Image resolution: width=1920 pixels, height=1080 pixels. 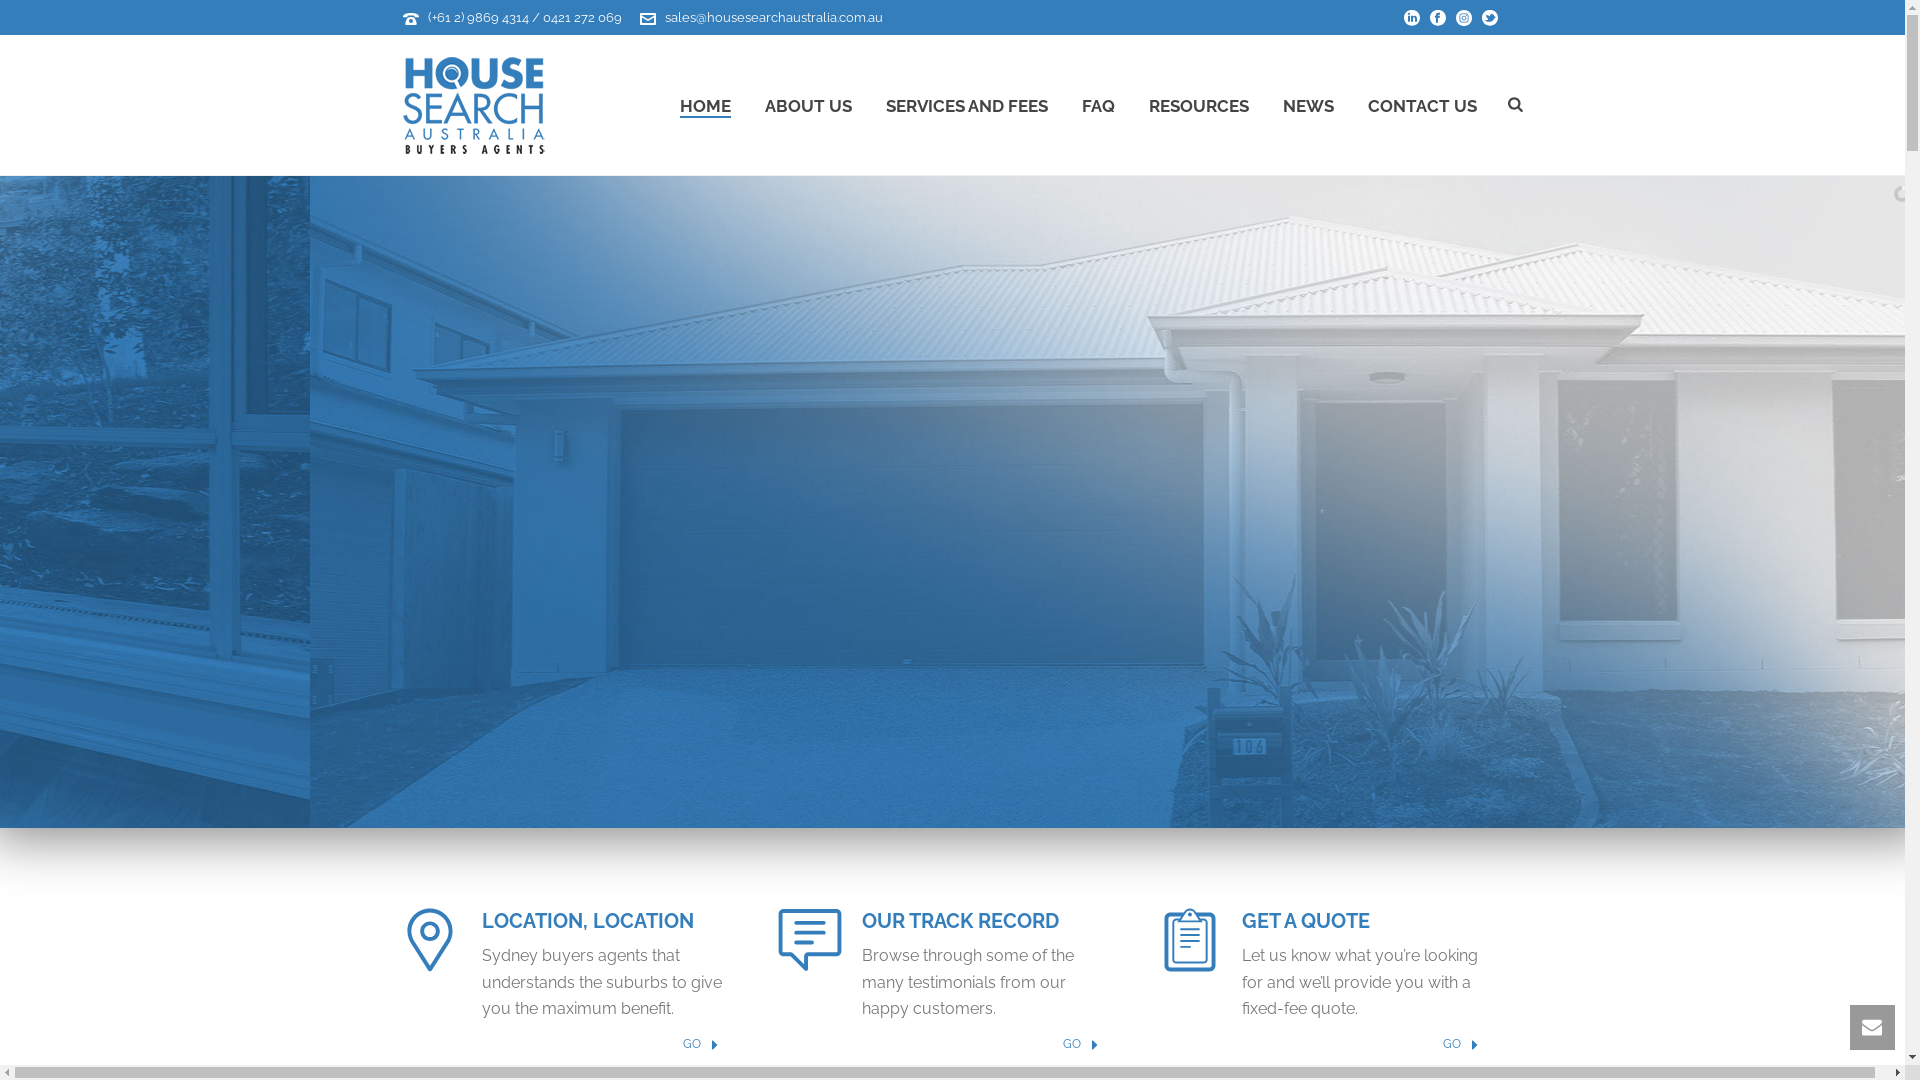 I want to click on RESOURCES, so click(x=1199, y=106).